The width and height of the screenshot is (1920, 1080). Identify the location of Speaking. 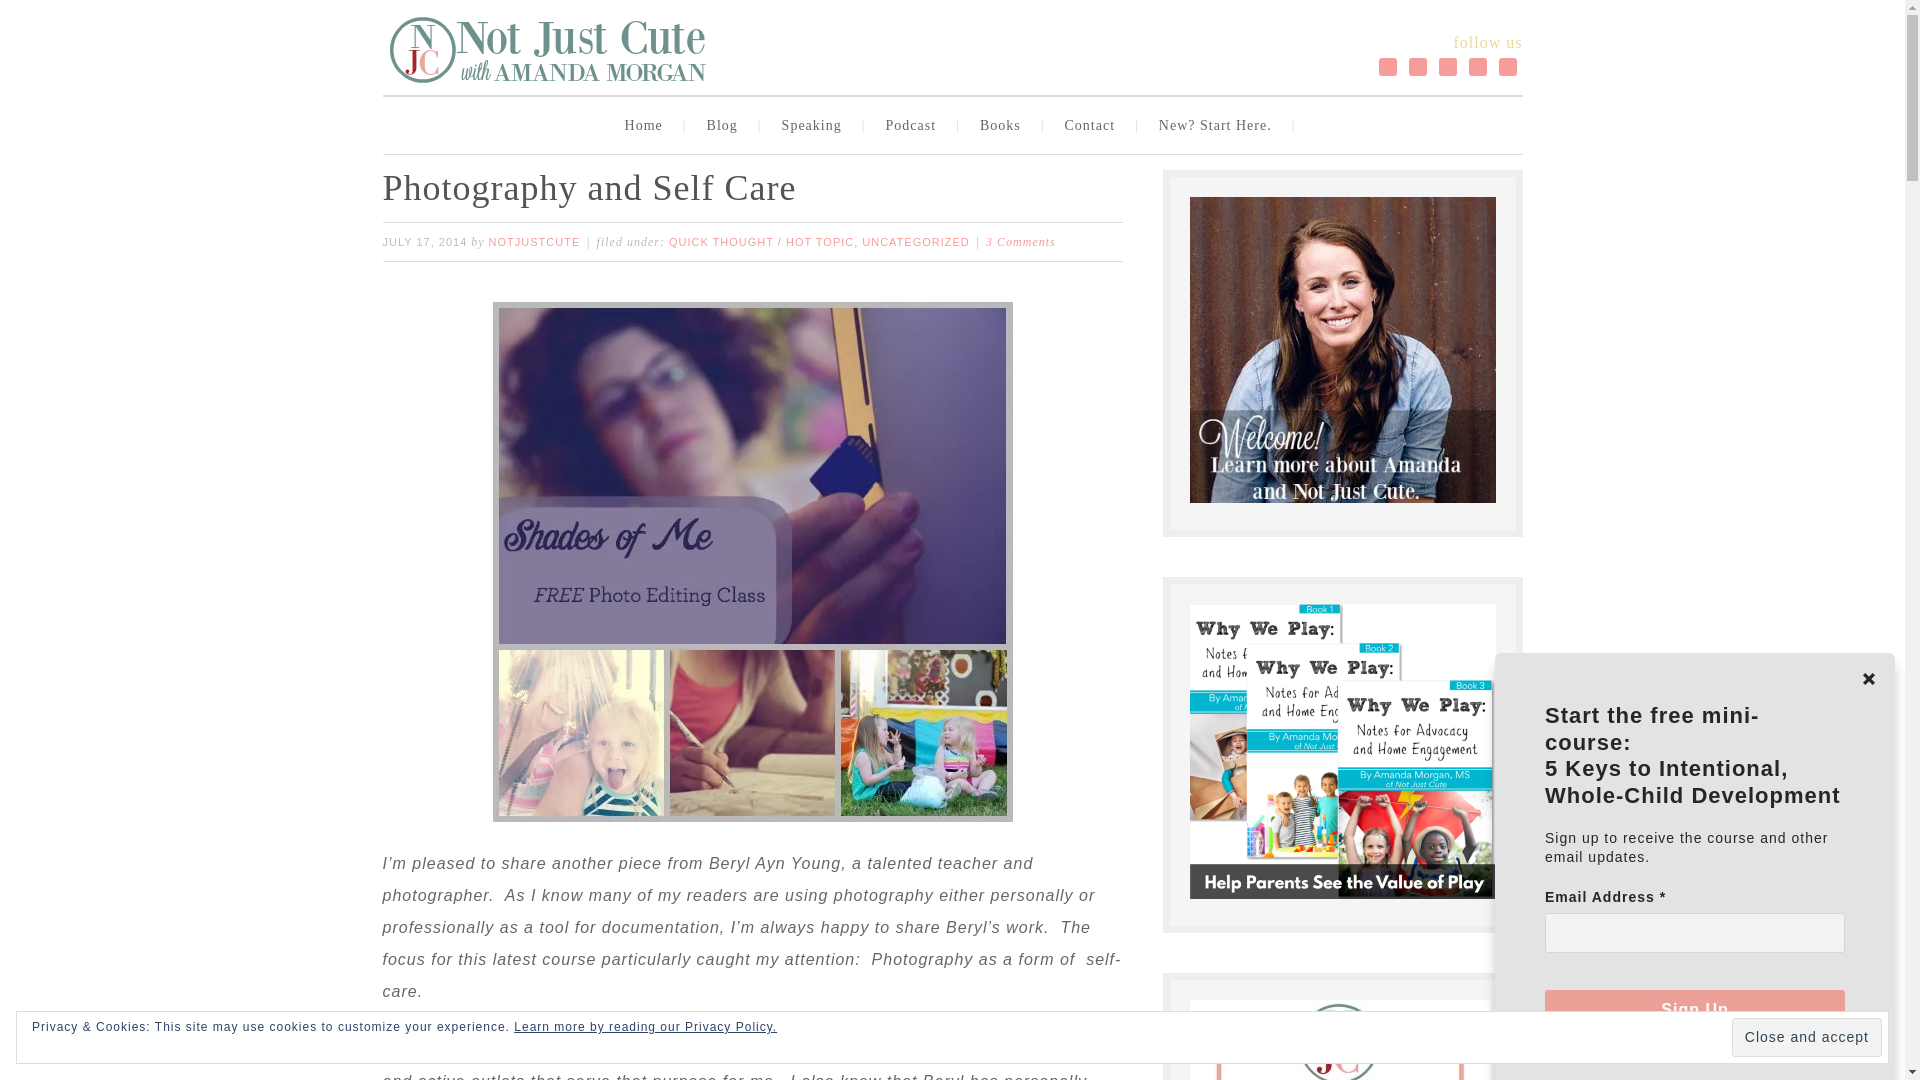
(816, 126).